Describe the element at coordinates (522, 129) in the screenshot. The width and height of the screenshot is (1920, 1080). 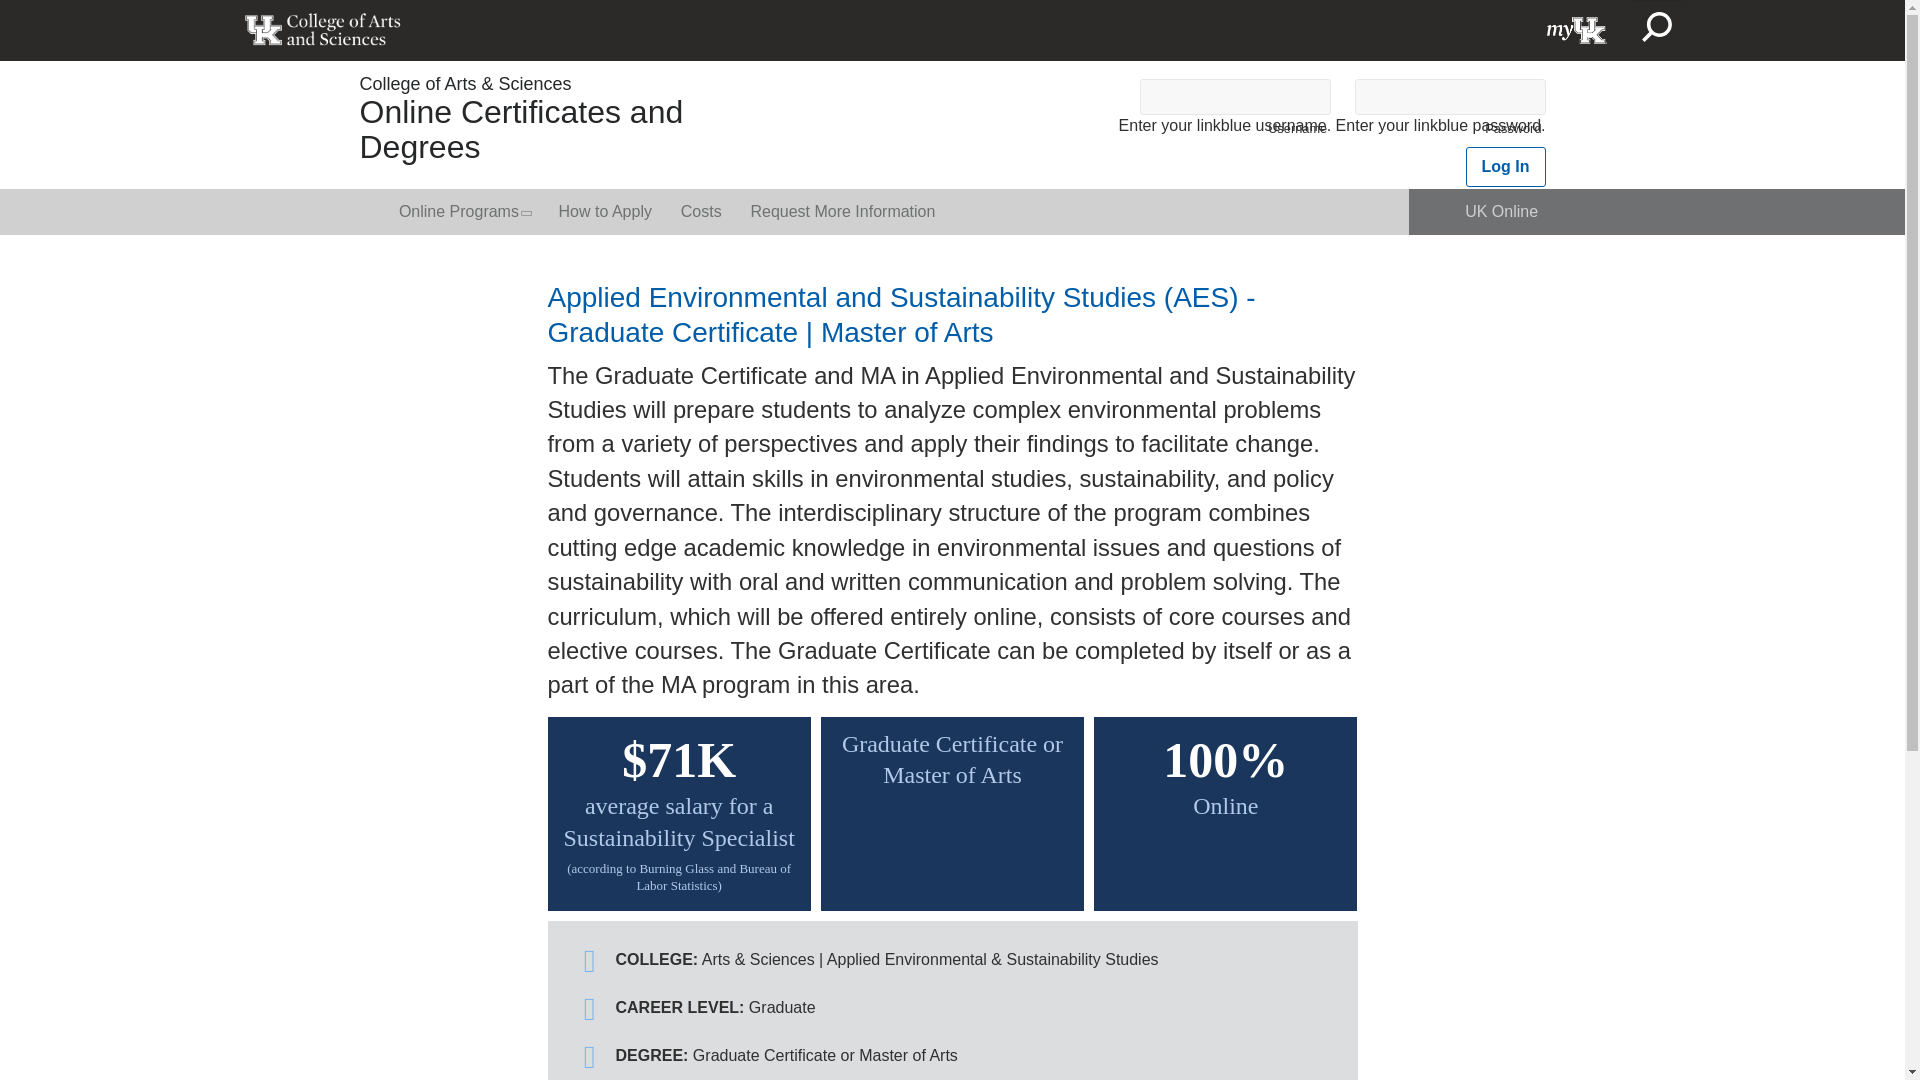
I see `Online Certificates and Degrees` at that location.